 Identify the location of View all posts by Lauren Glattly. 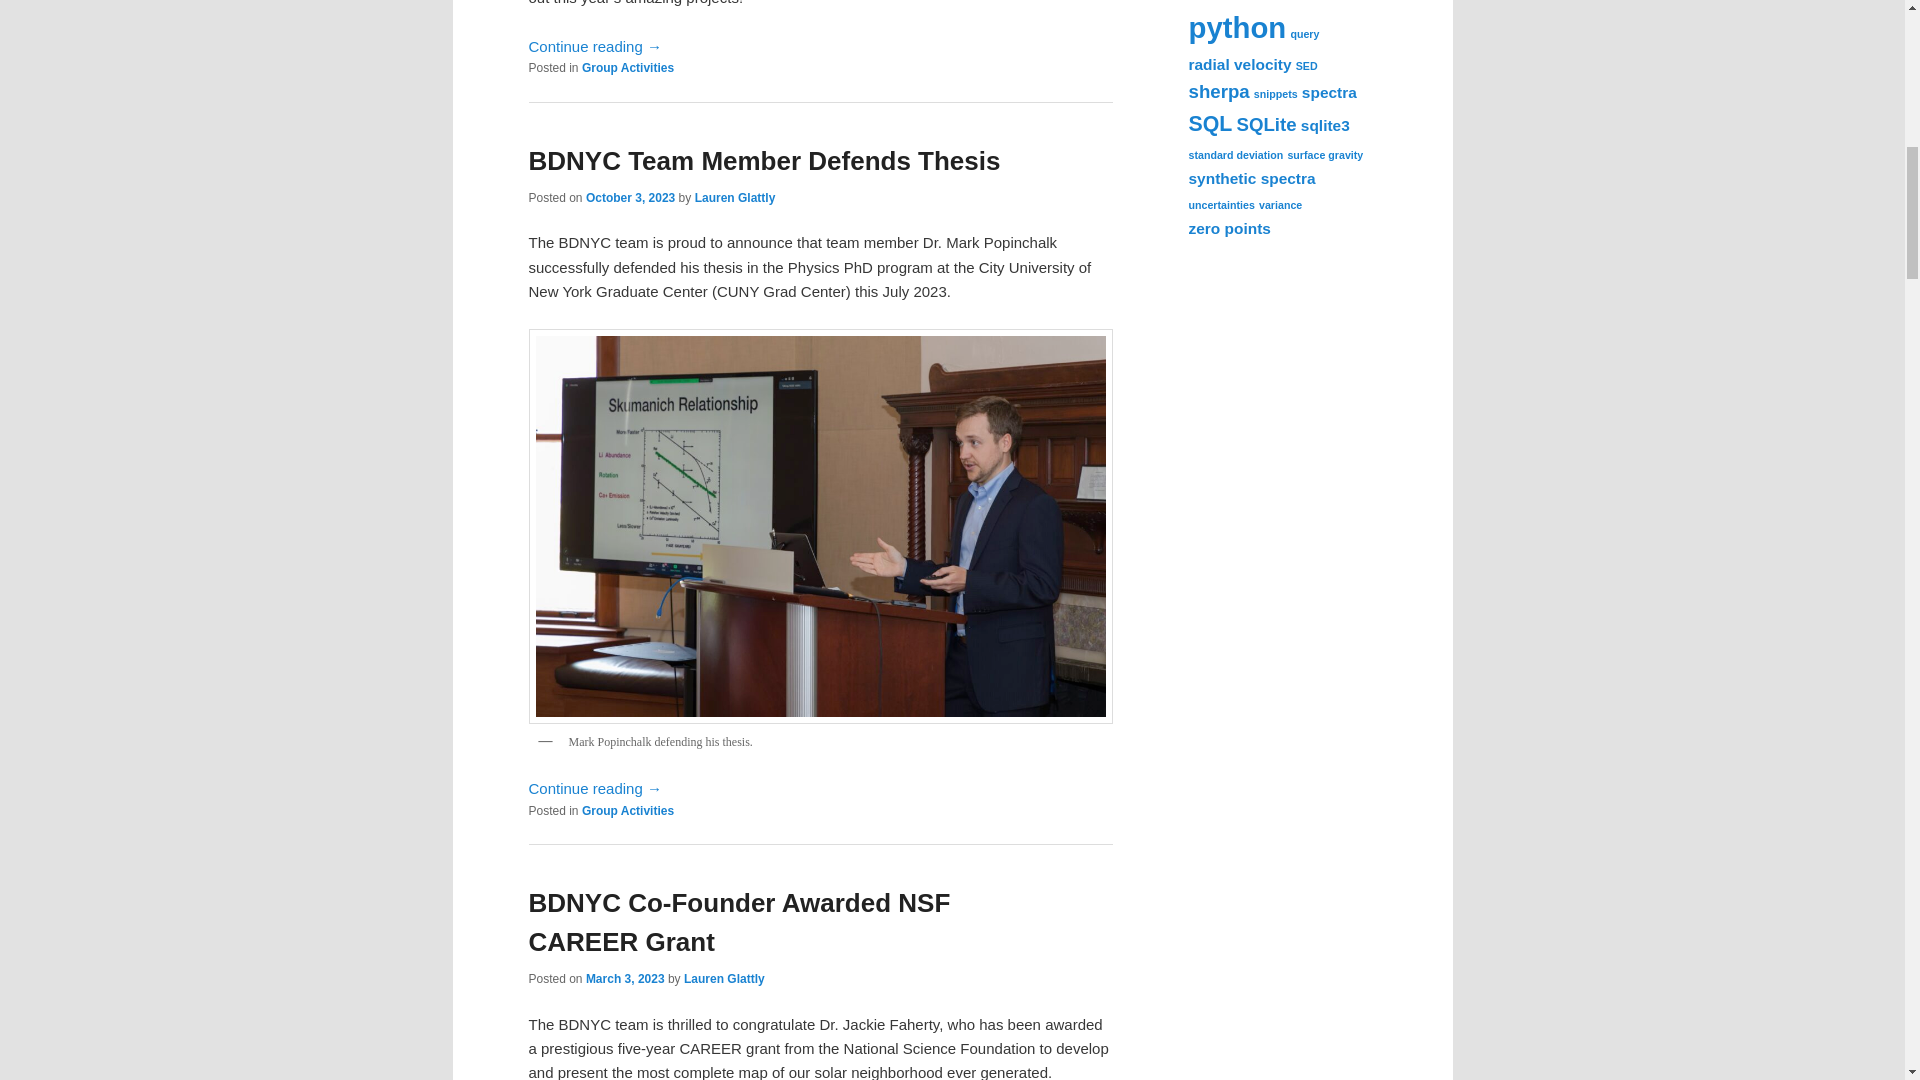
(735, 198).